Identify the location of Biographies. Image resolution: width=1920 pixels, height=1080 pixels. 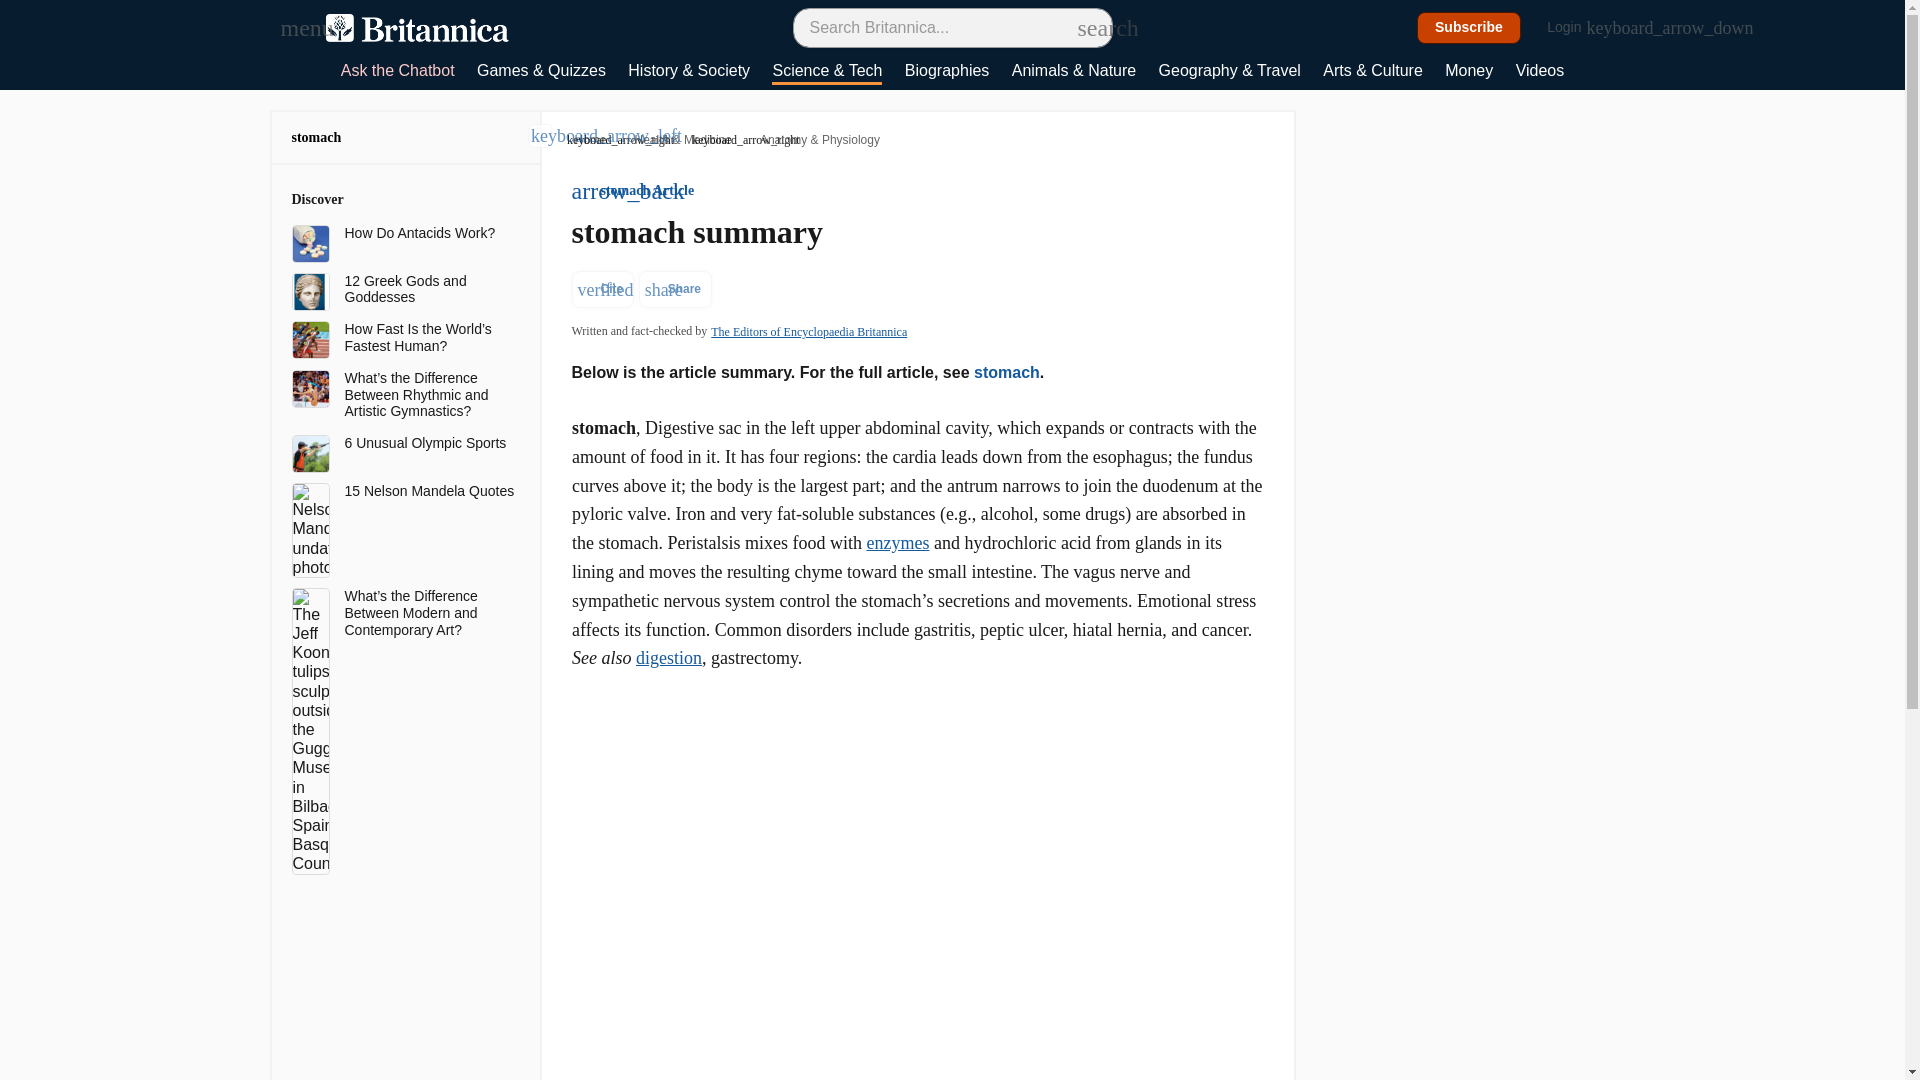
(947, 72).